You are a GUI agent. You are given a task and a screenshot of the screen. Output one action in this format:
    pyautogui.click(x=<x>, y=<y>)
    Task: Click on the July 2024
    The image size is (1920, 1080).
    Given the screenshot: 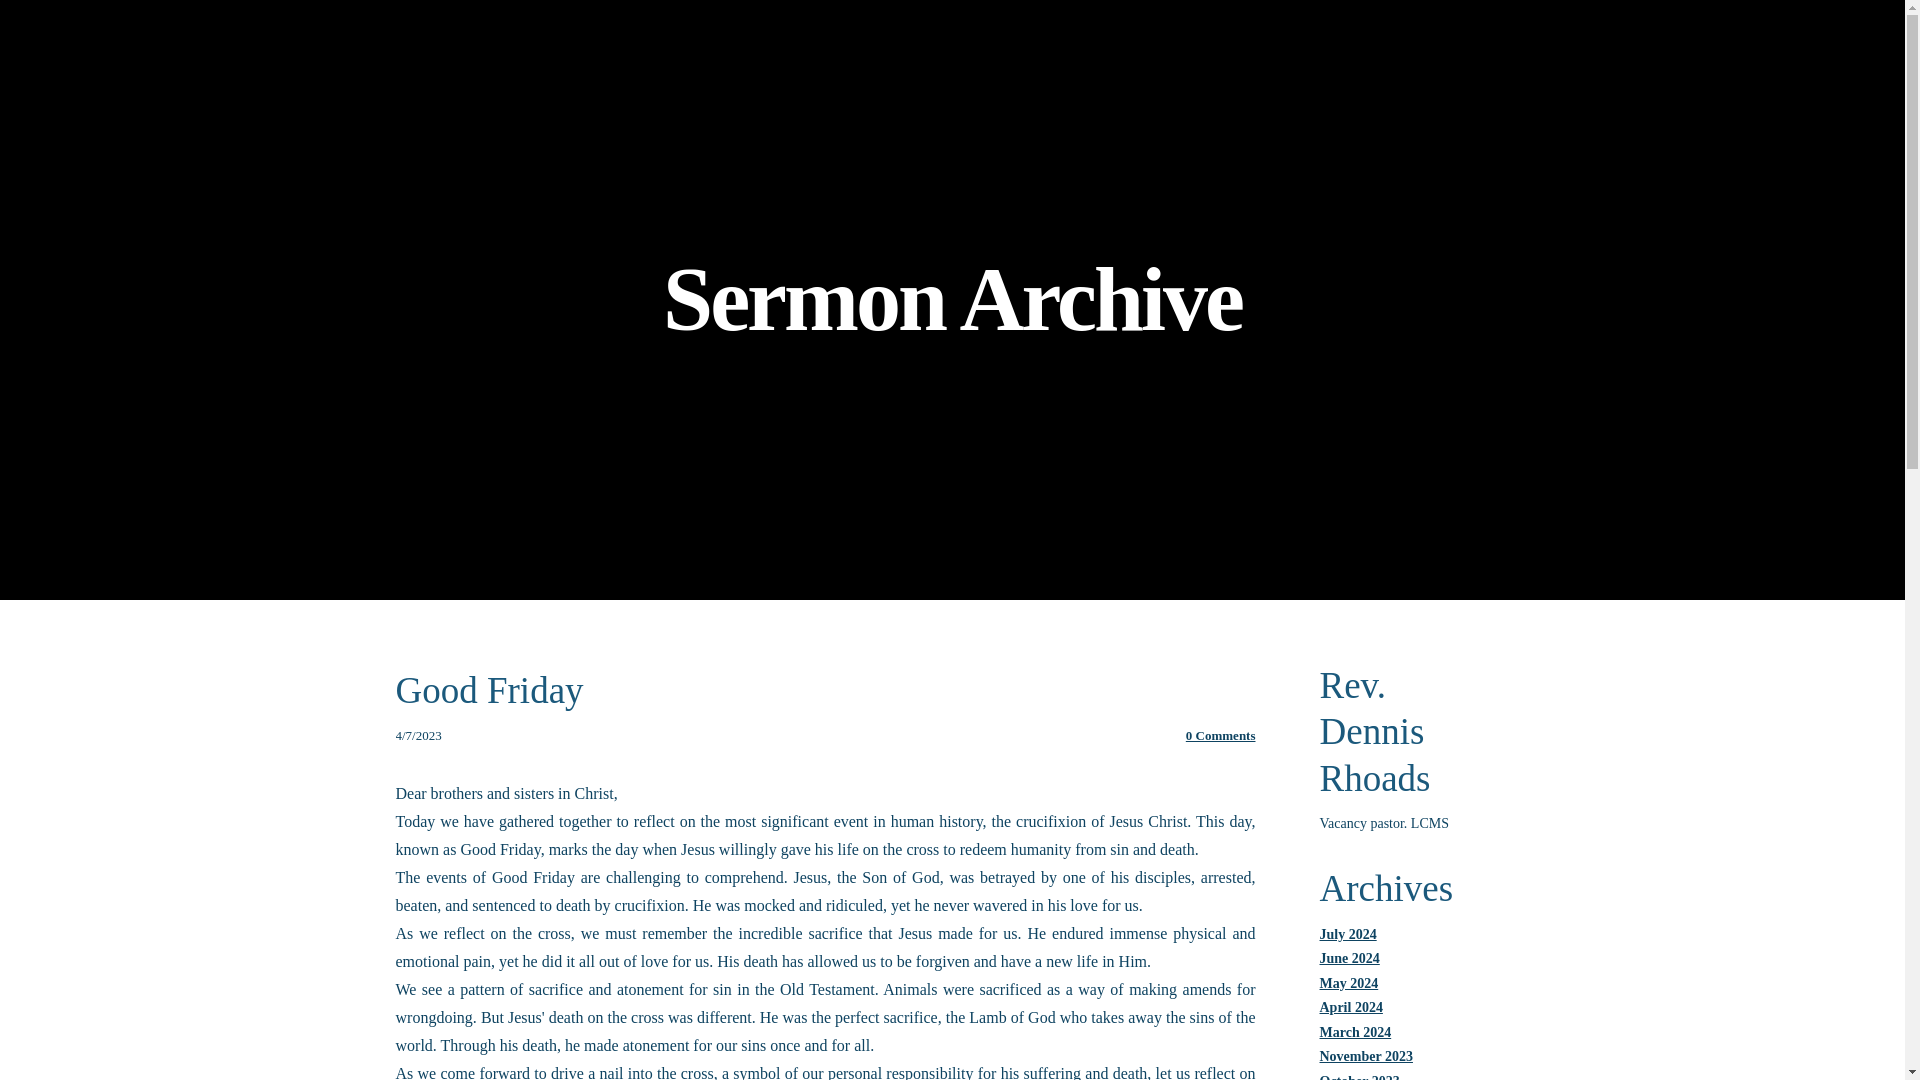 What is the action you would take?
    pyautogui.click(x=1348, y=932)
    